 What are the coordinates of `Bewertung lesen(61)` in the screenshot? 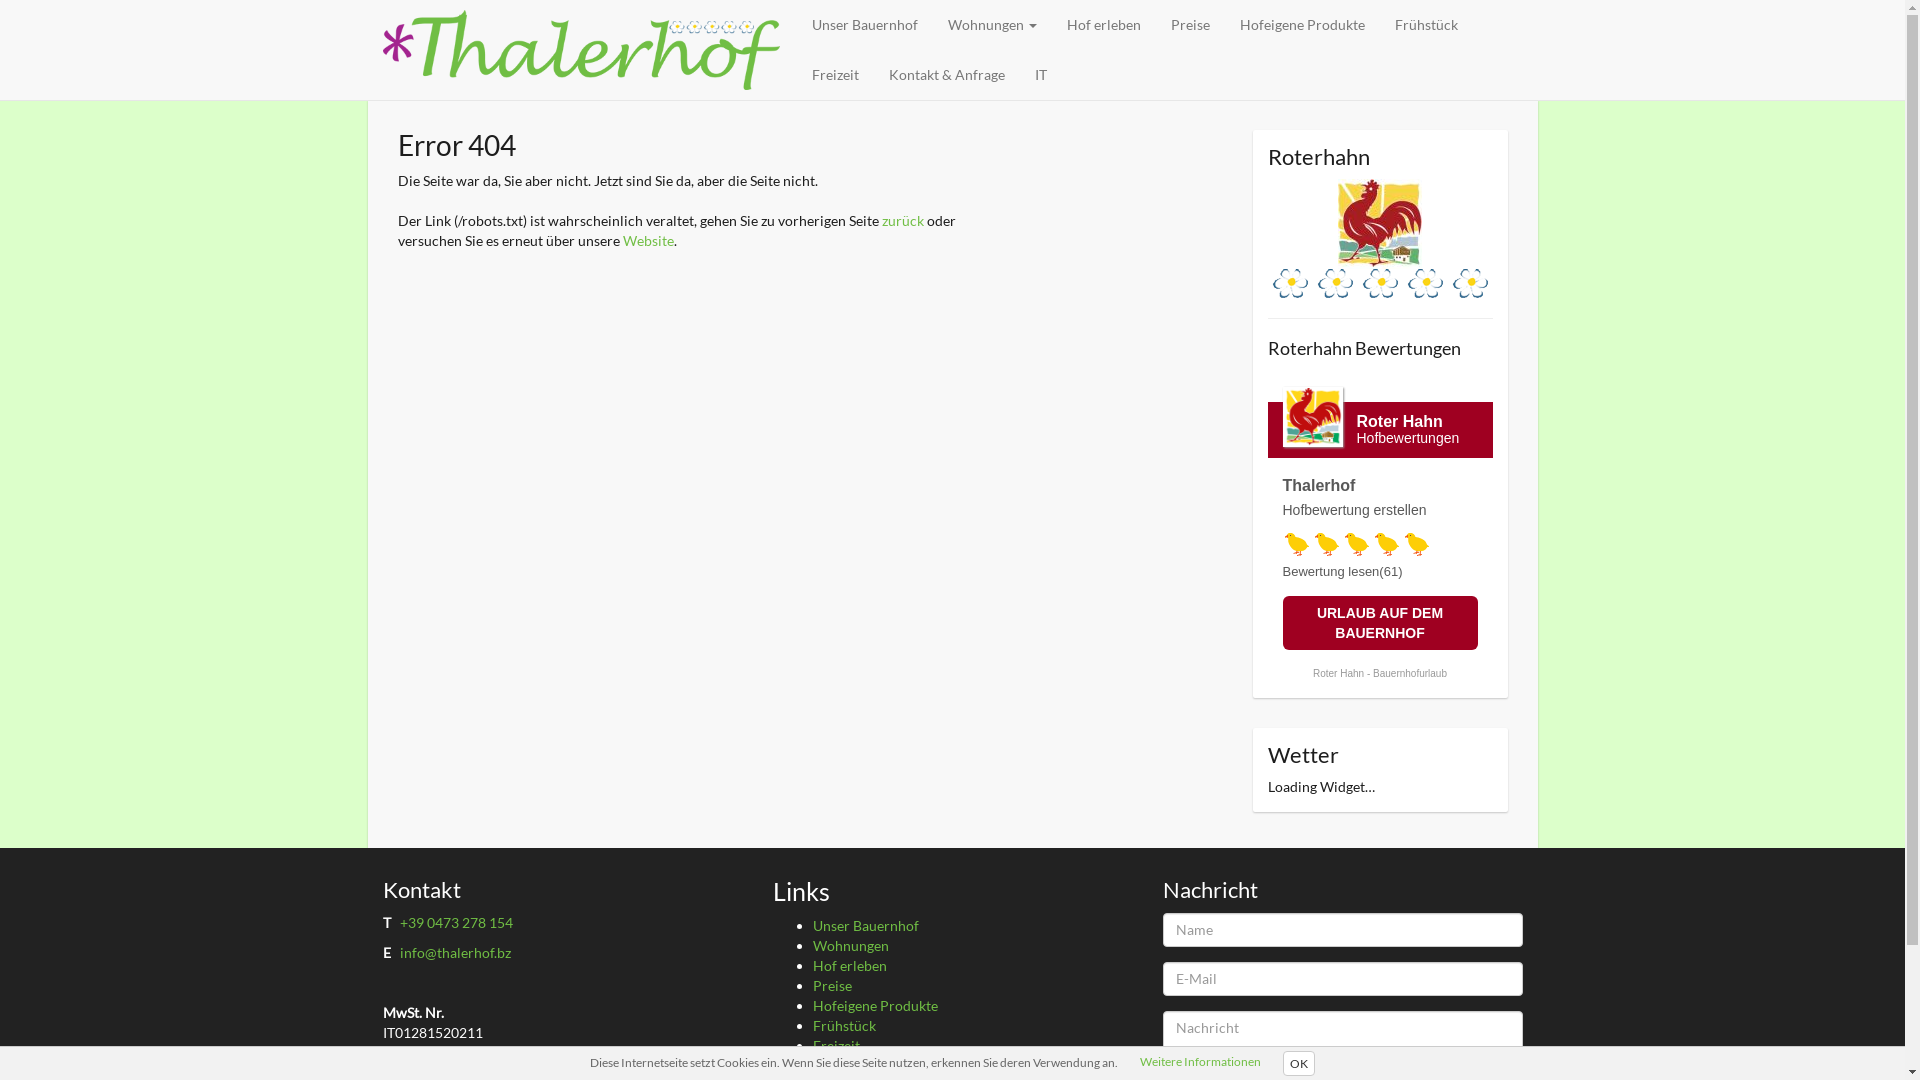 It's located at (1342, 572).